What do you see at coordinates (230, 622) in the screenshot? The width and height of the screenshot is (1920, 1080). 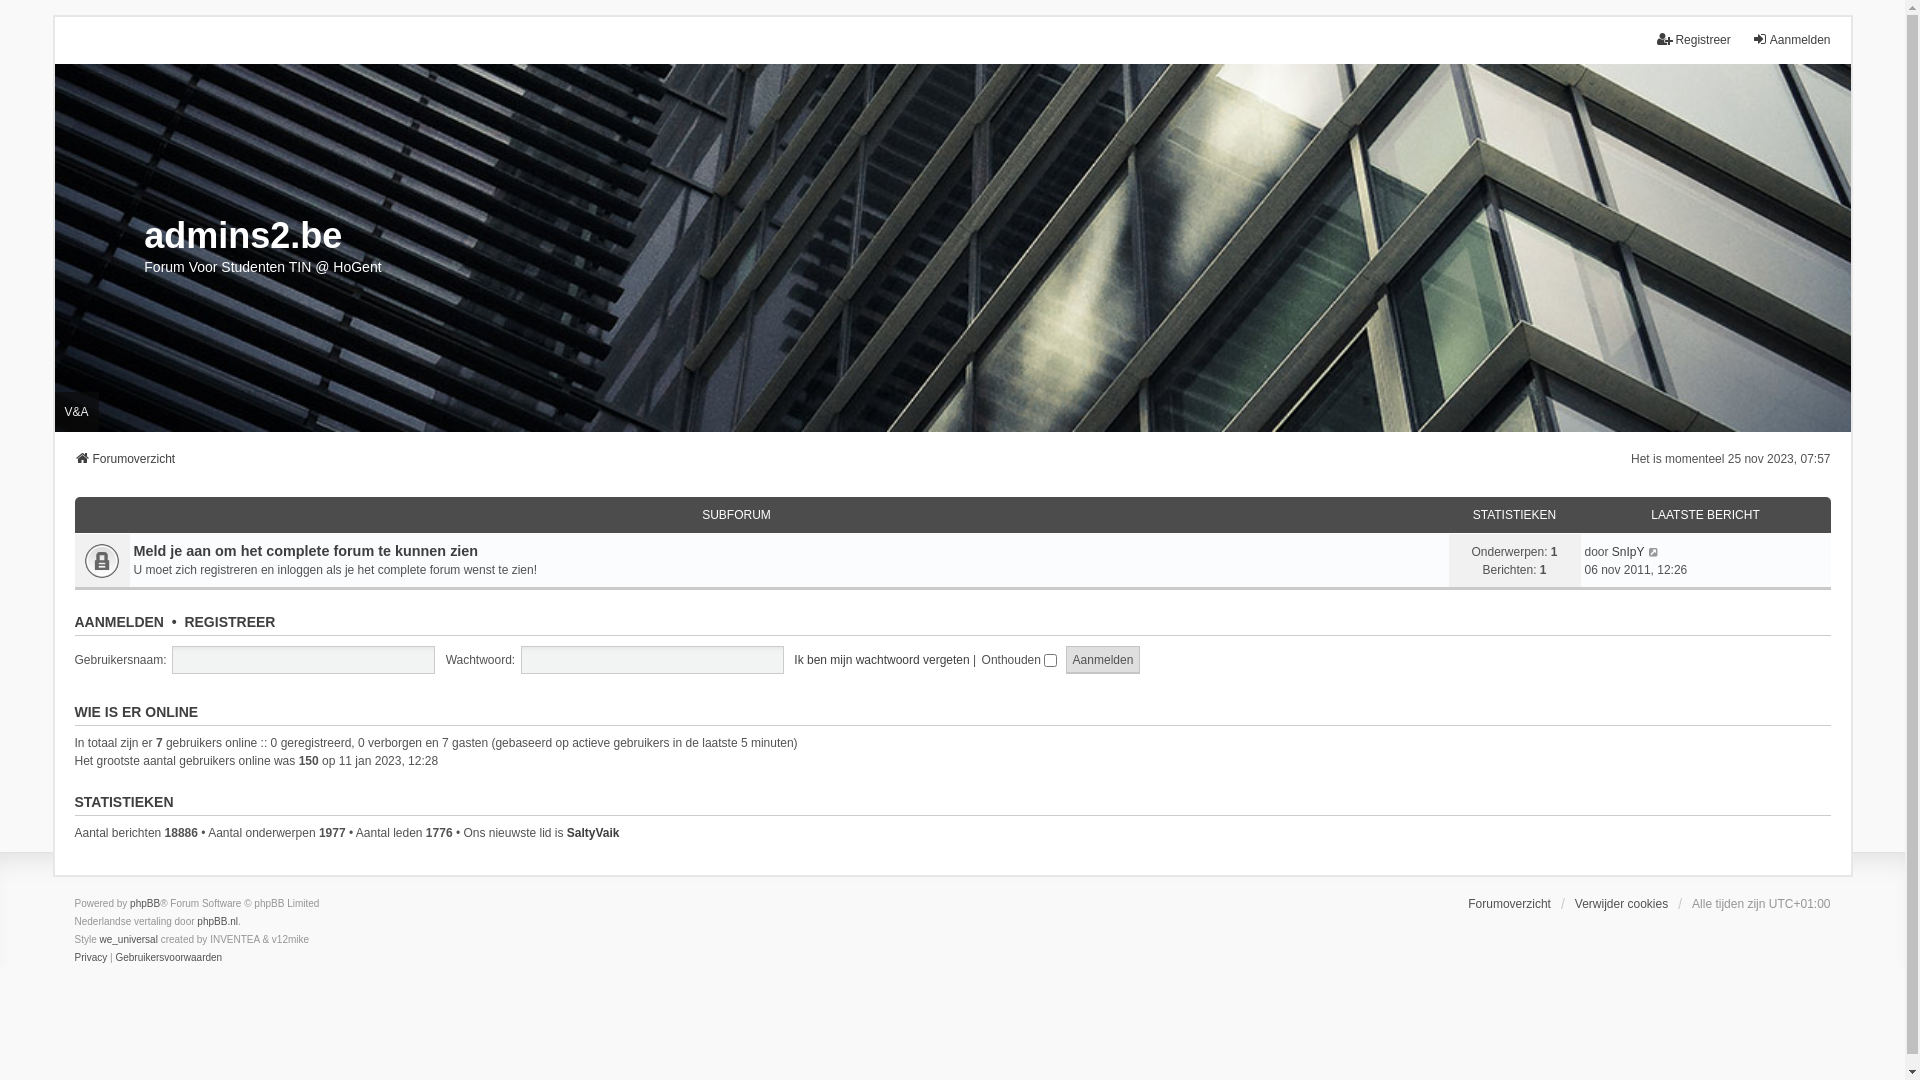 I see `REGISTREER` at bounding box center [230, 622].